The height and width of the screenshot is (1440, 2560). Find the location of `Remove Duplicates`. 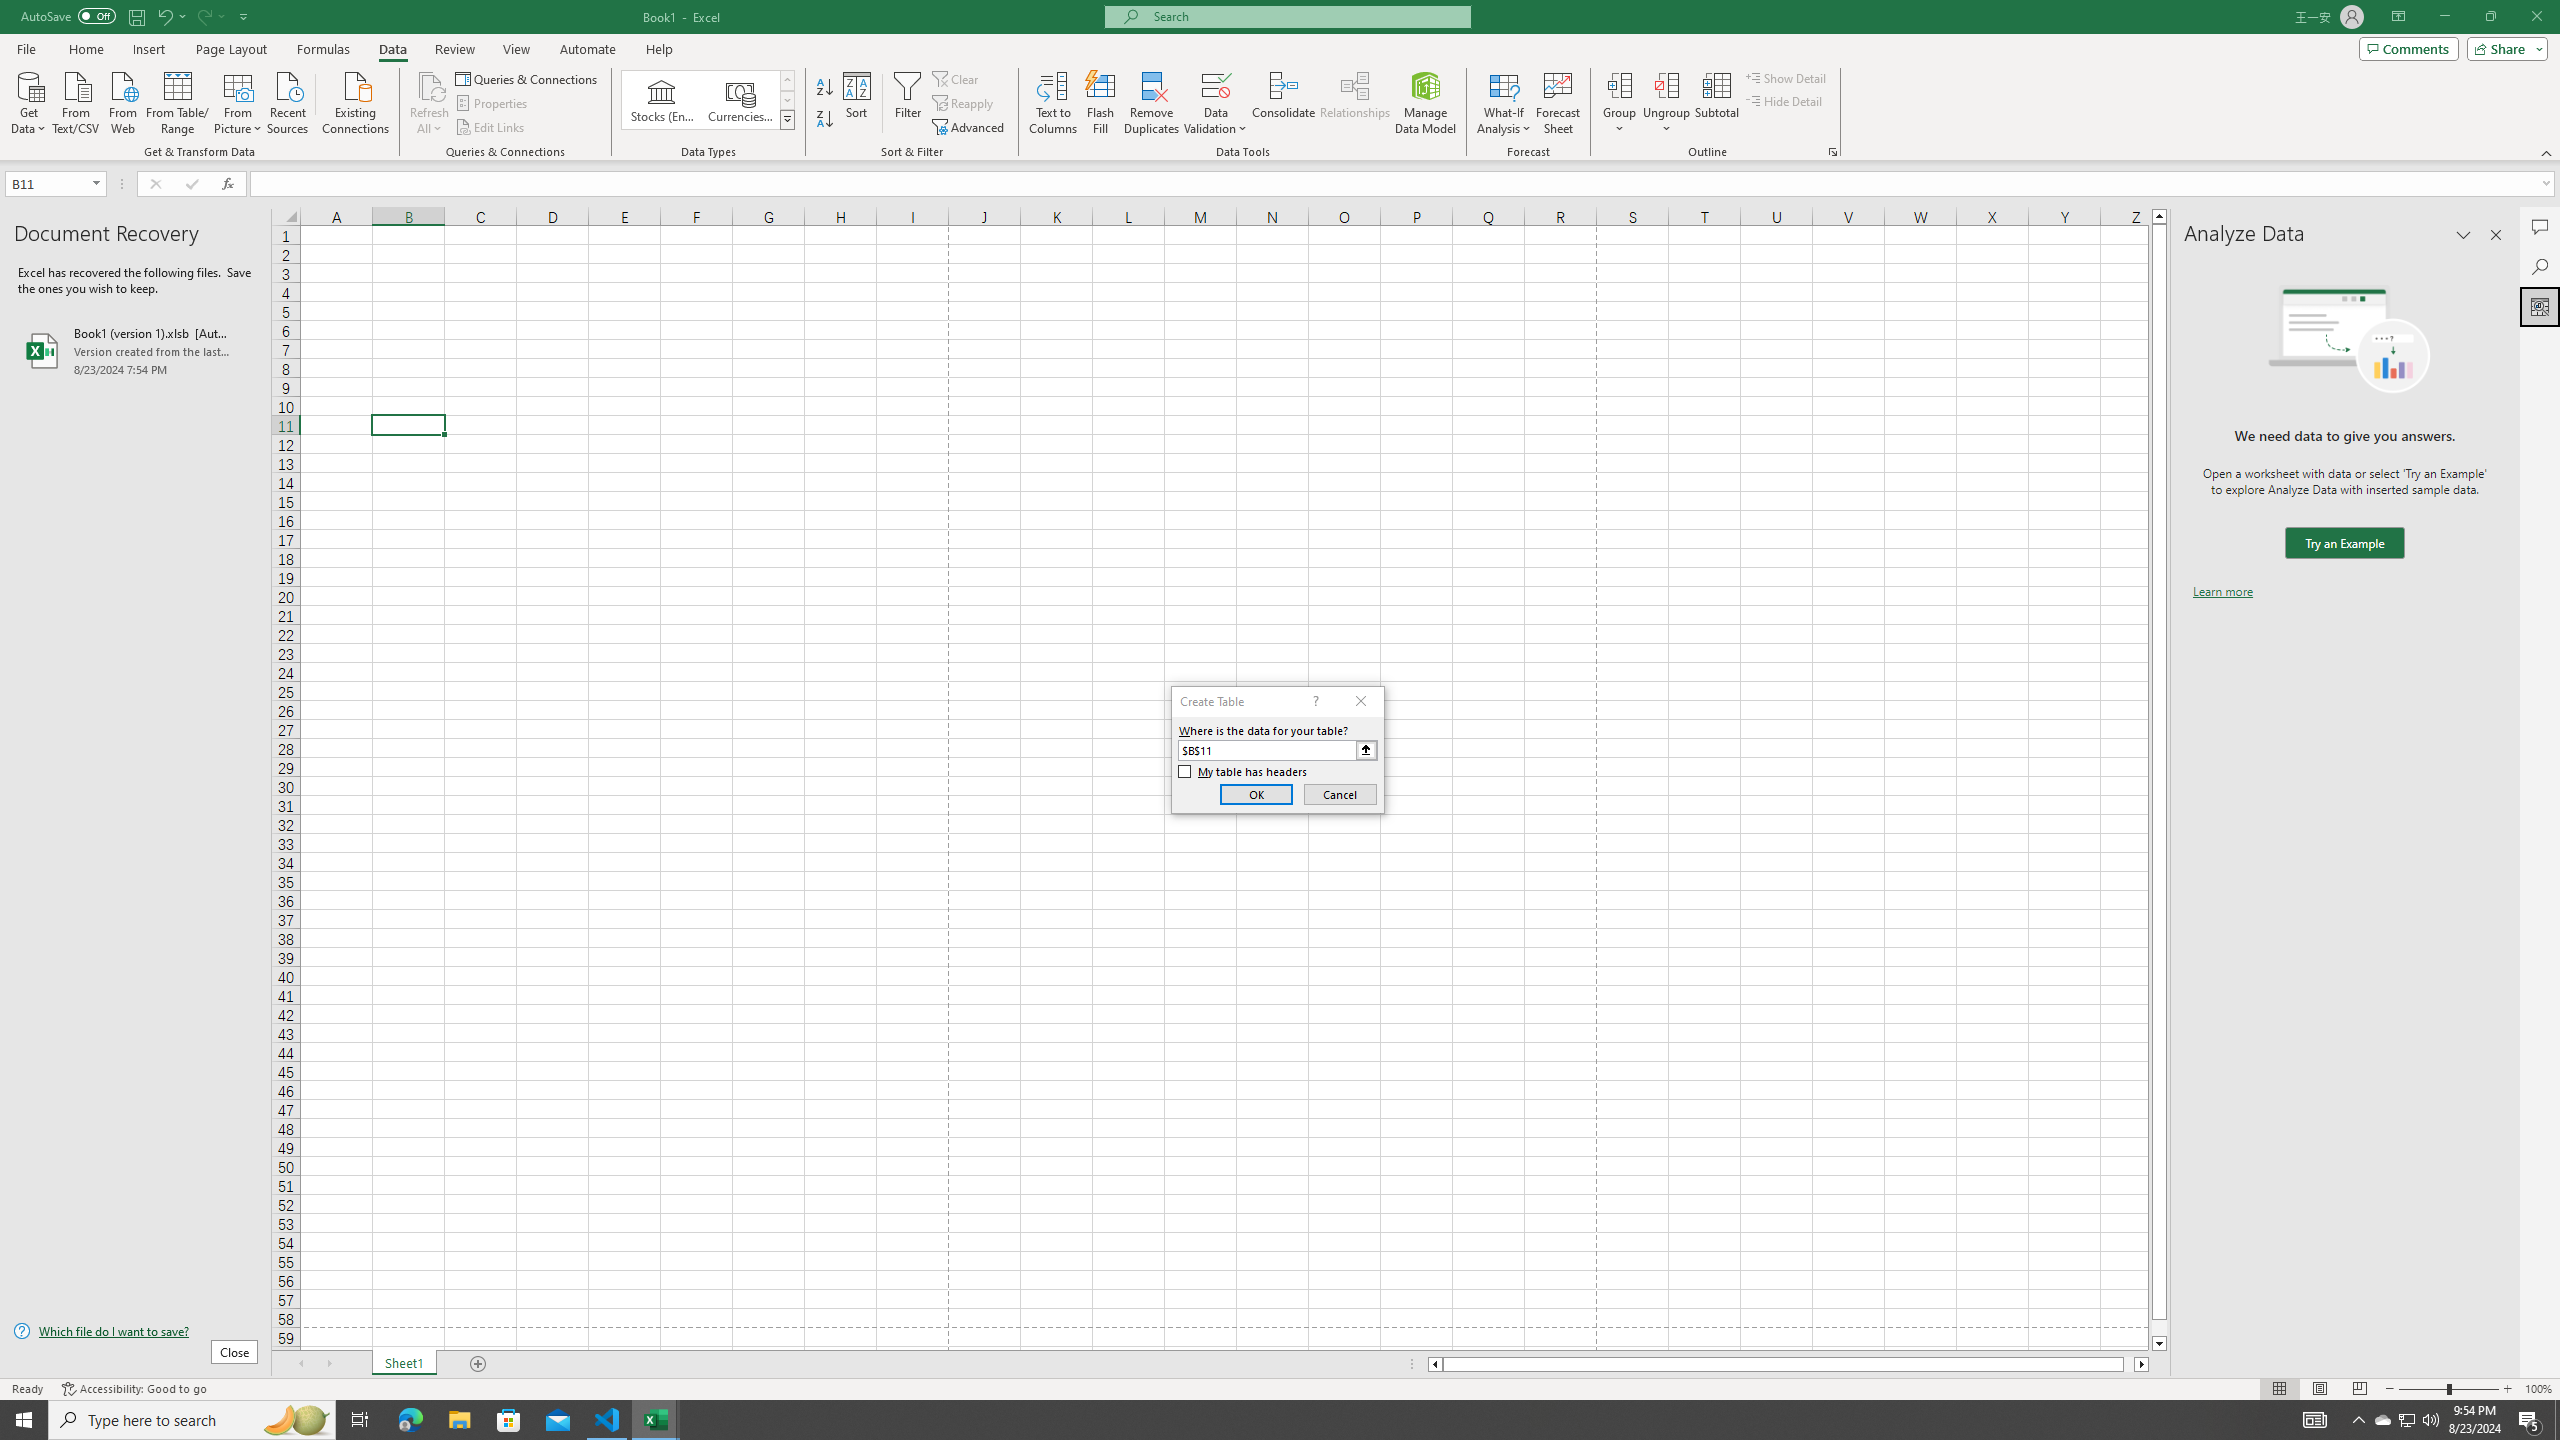

Remove Duplicates is located at coordinates (1152, 103).